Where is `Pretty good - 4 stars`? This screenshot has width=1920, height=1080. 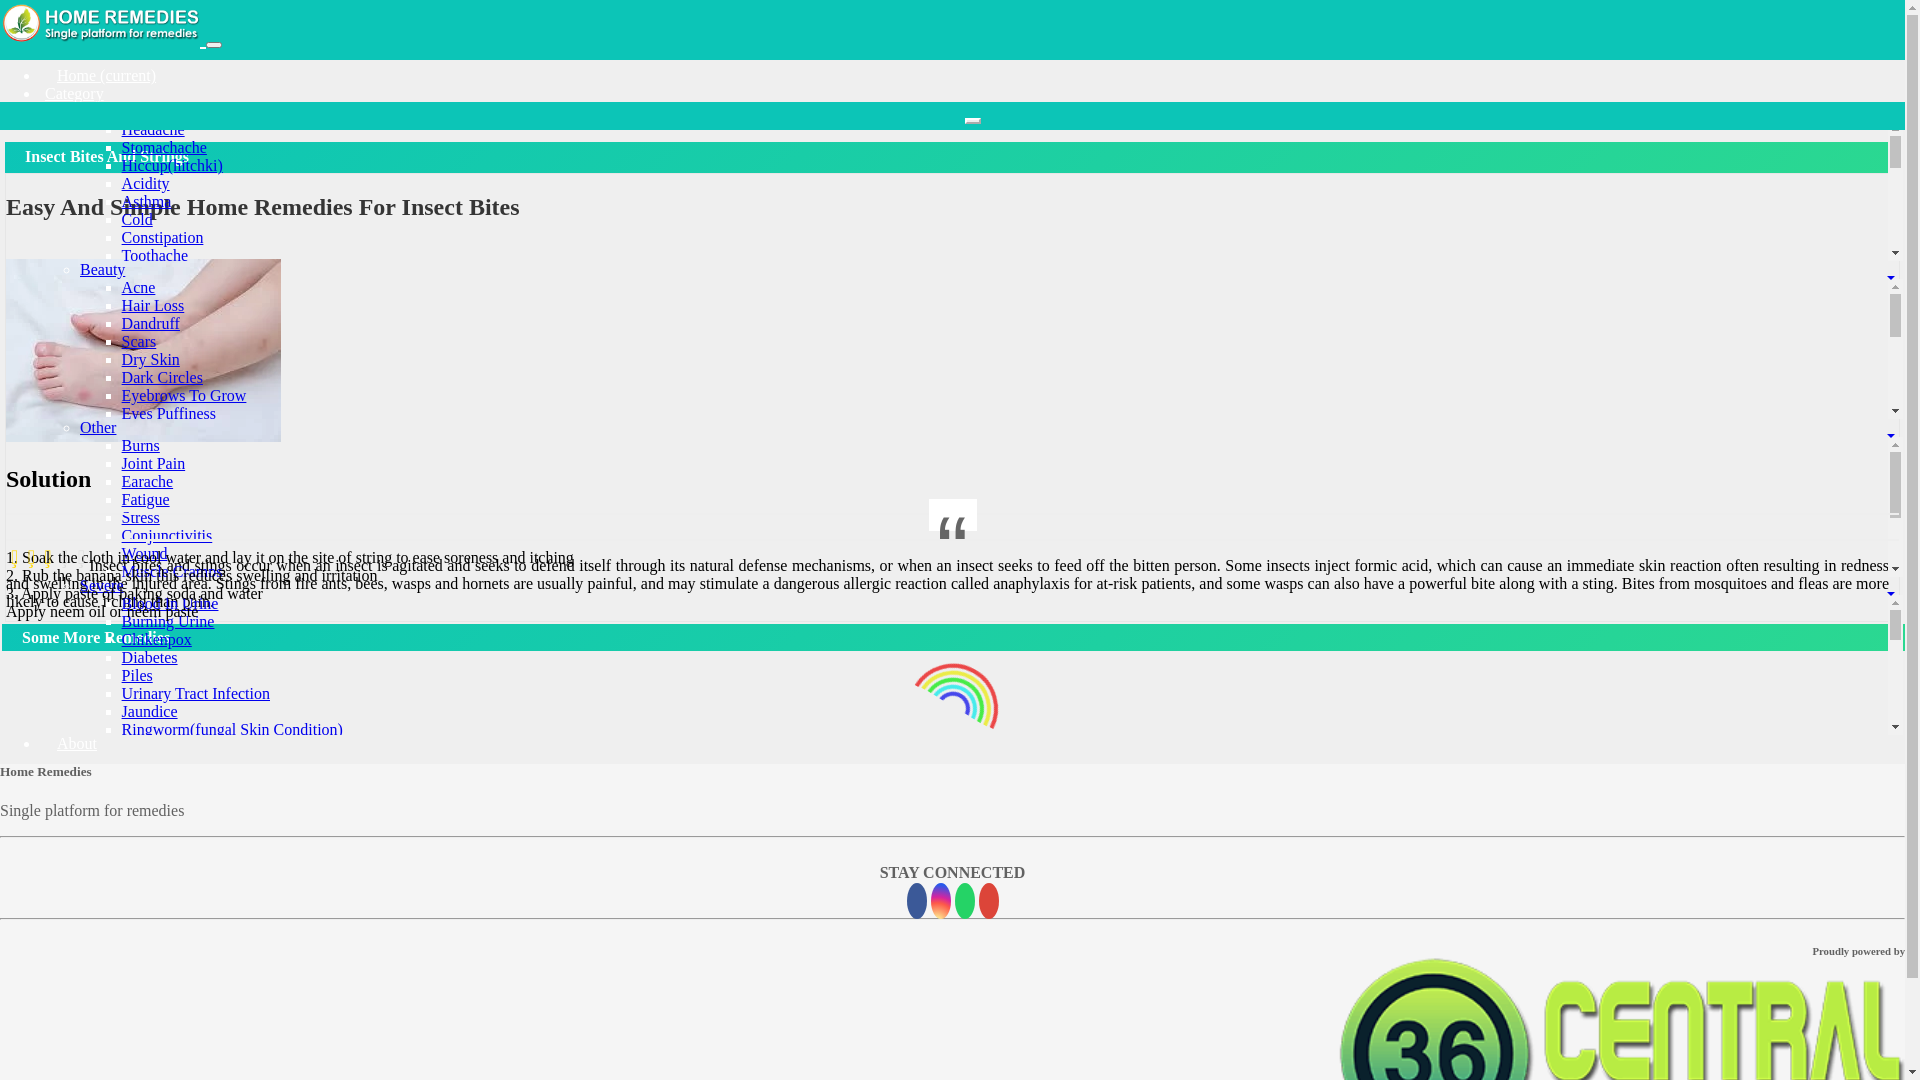 Pretty good - 4 stars is located at coordinates (64, 558).